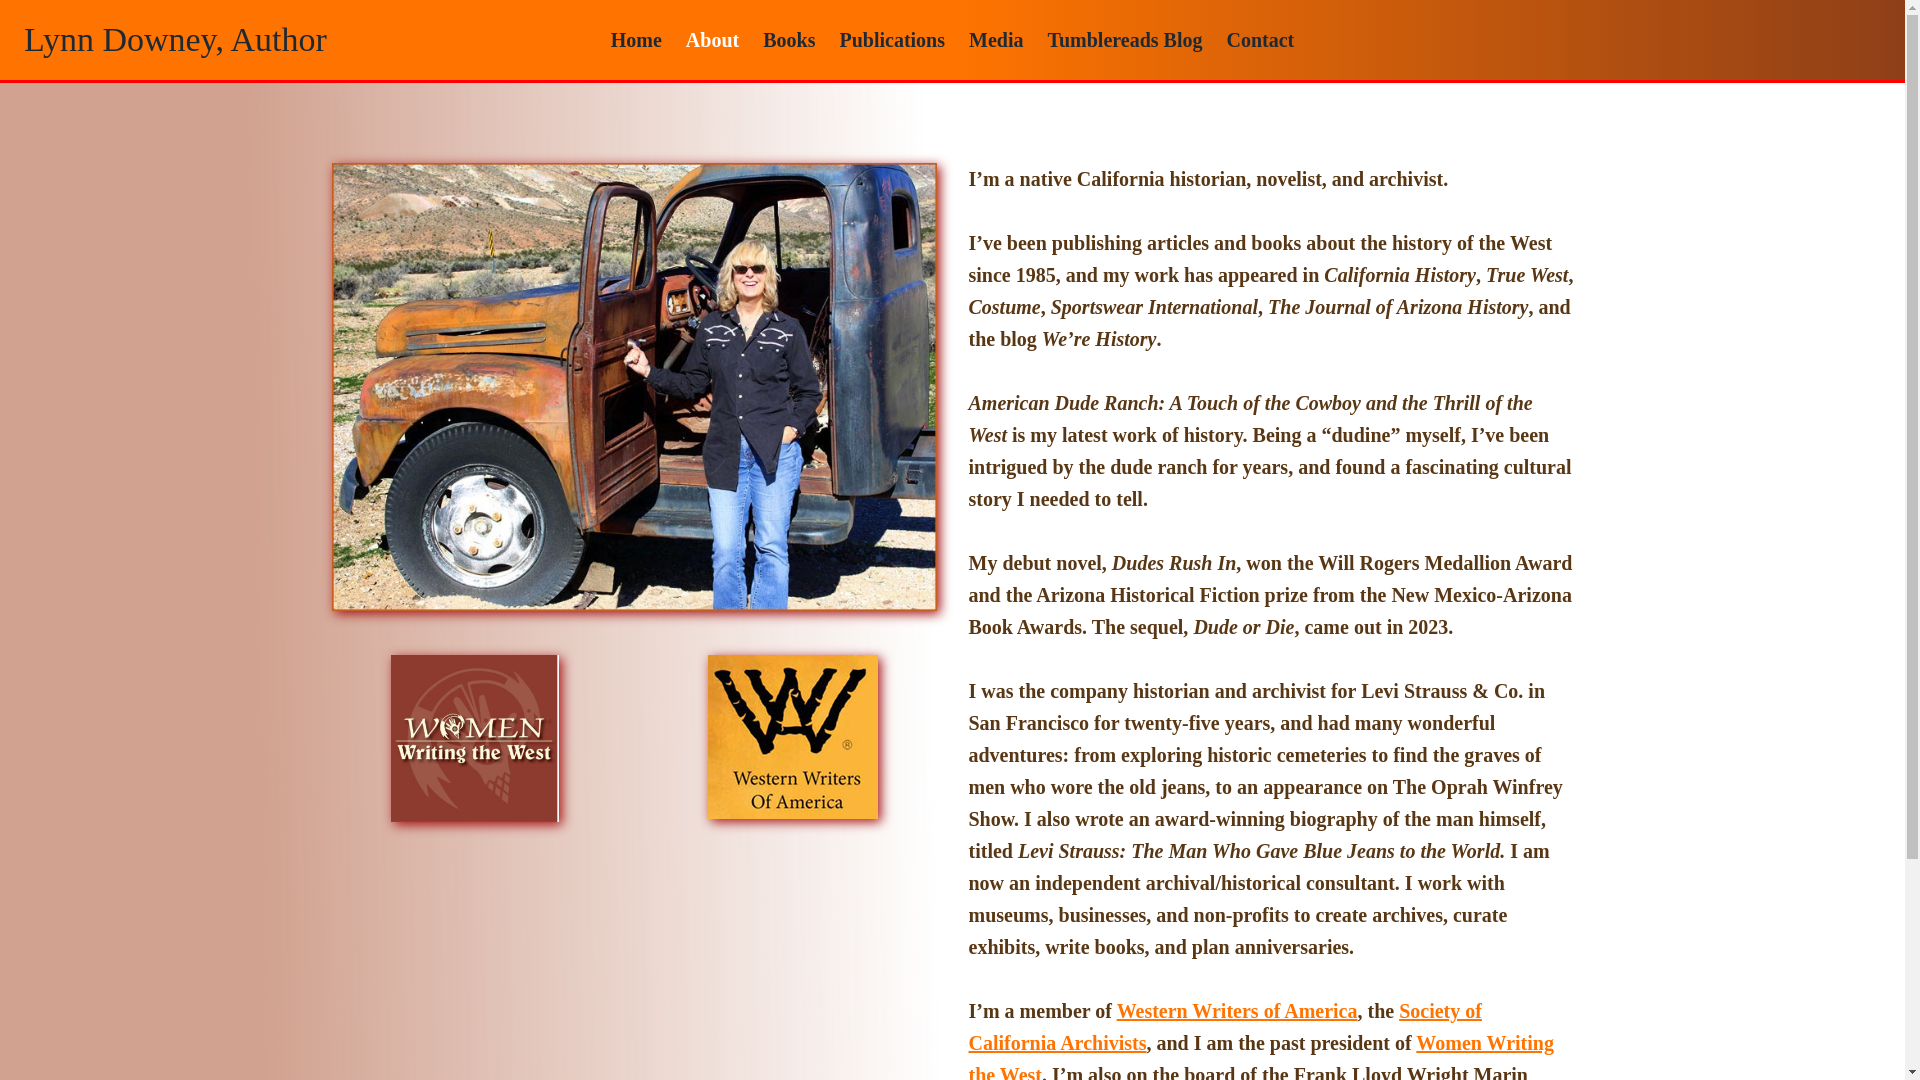  What do you see at coordinates (892, 40) in the screenshot?
I see `Publications` at bounding box center [892, 40].